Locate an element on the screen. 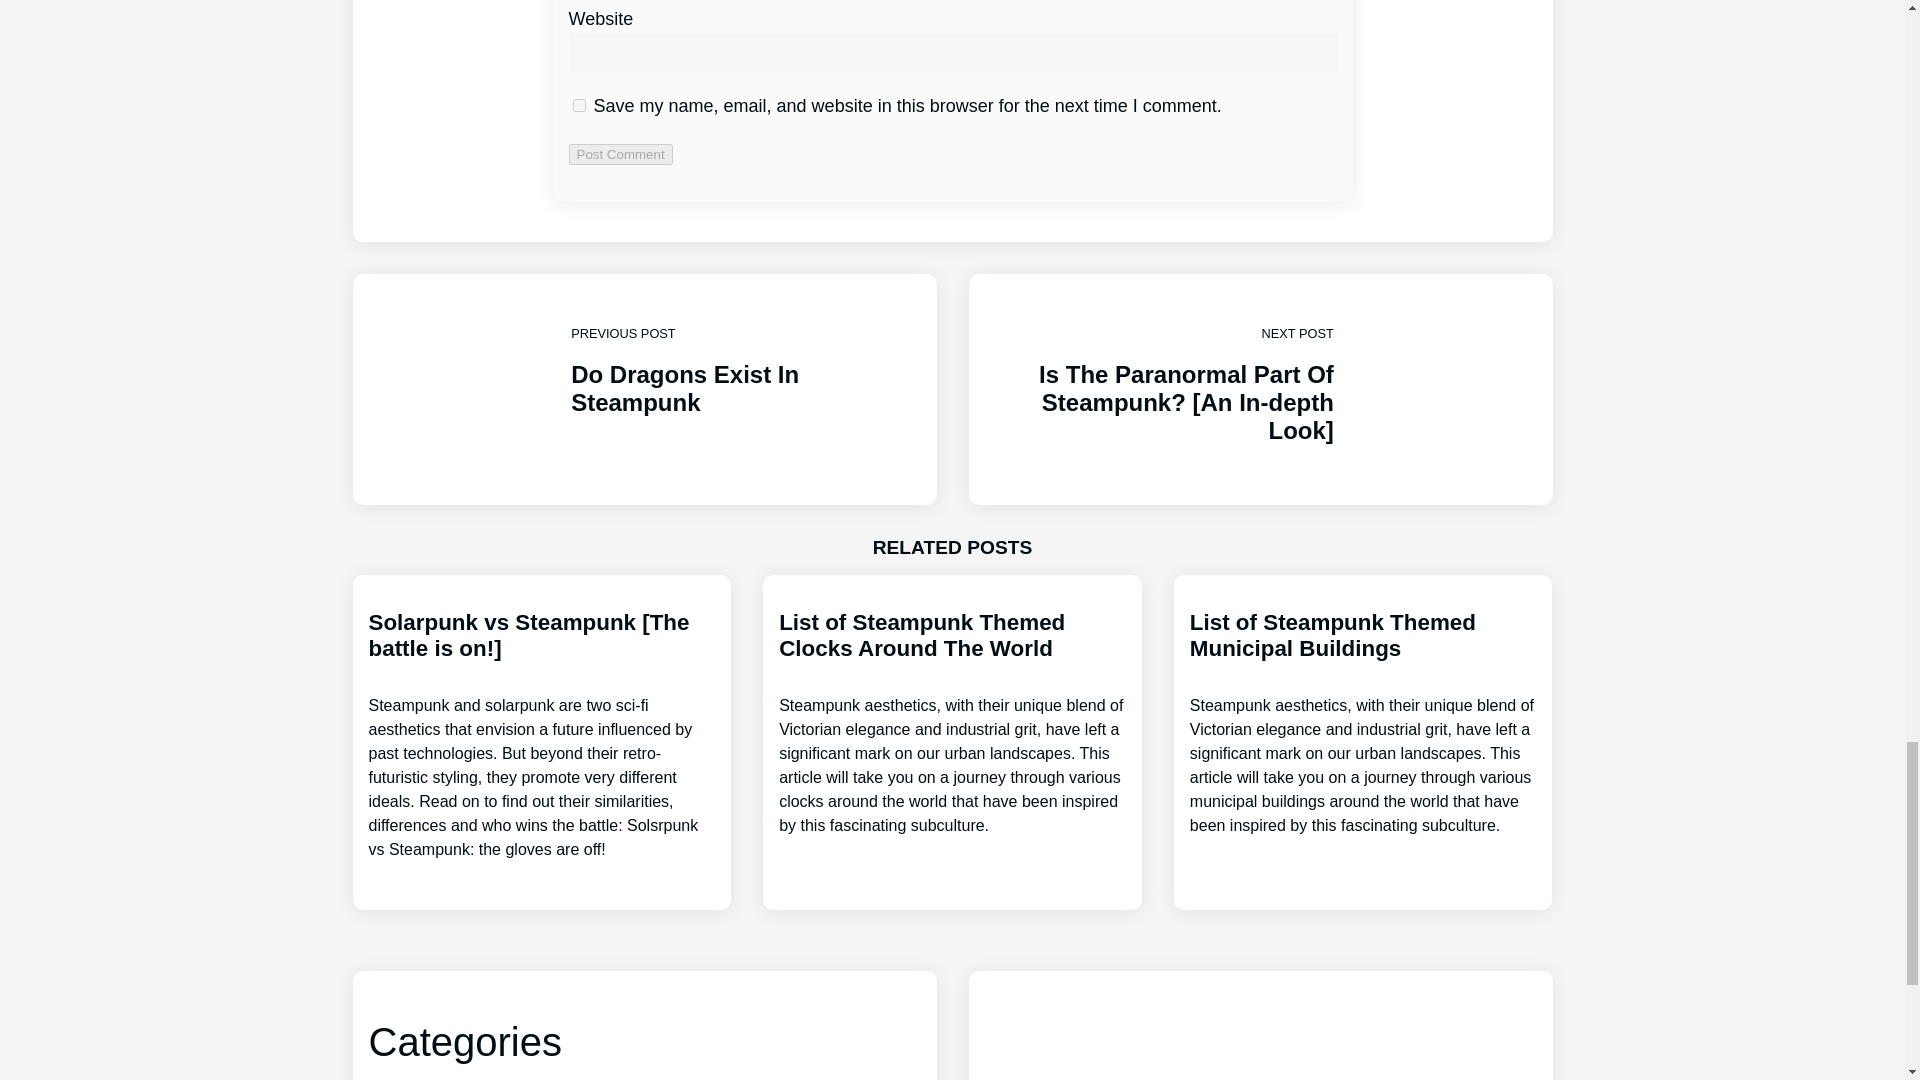 This screenshot has height=1080, width=1920. List of Steampunk Themed Municipal Buildings is located at coordinates (1364, 724).